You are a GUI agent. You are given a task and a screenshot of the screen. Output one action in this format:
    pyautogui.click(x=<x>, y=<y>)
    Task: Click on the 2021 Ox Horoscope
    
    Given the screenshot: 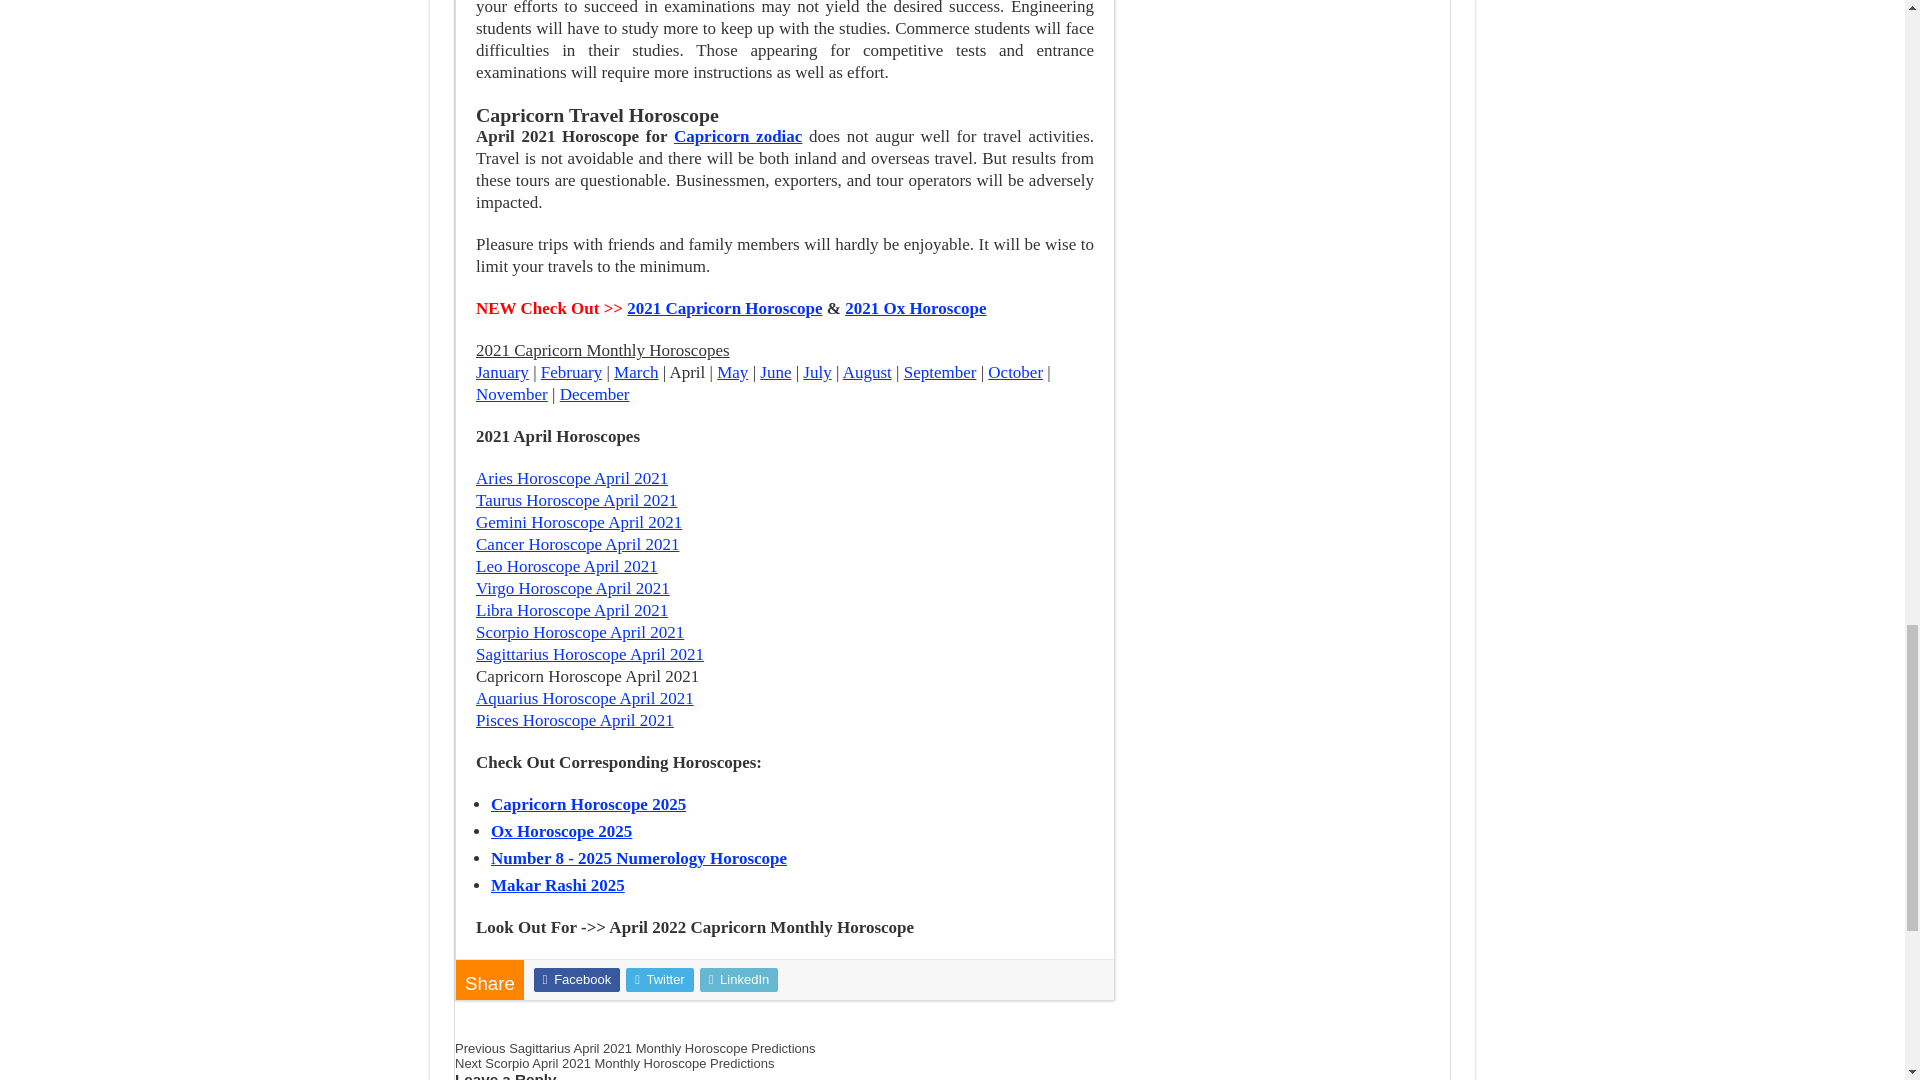 What is the action you would take?
    pyautogui.click(x=915, y=308)
    